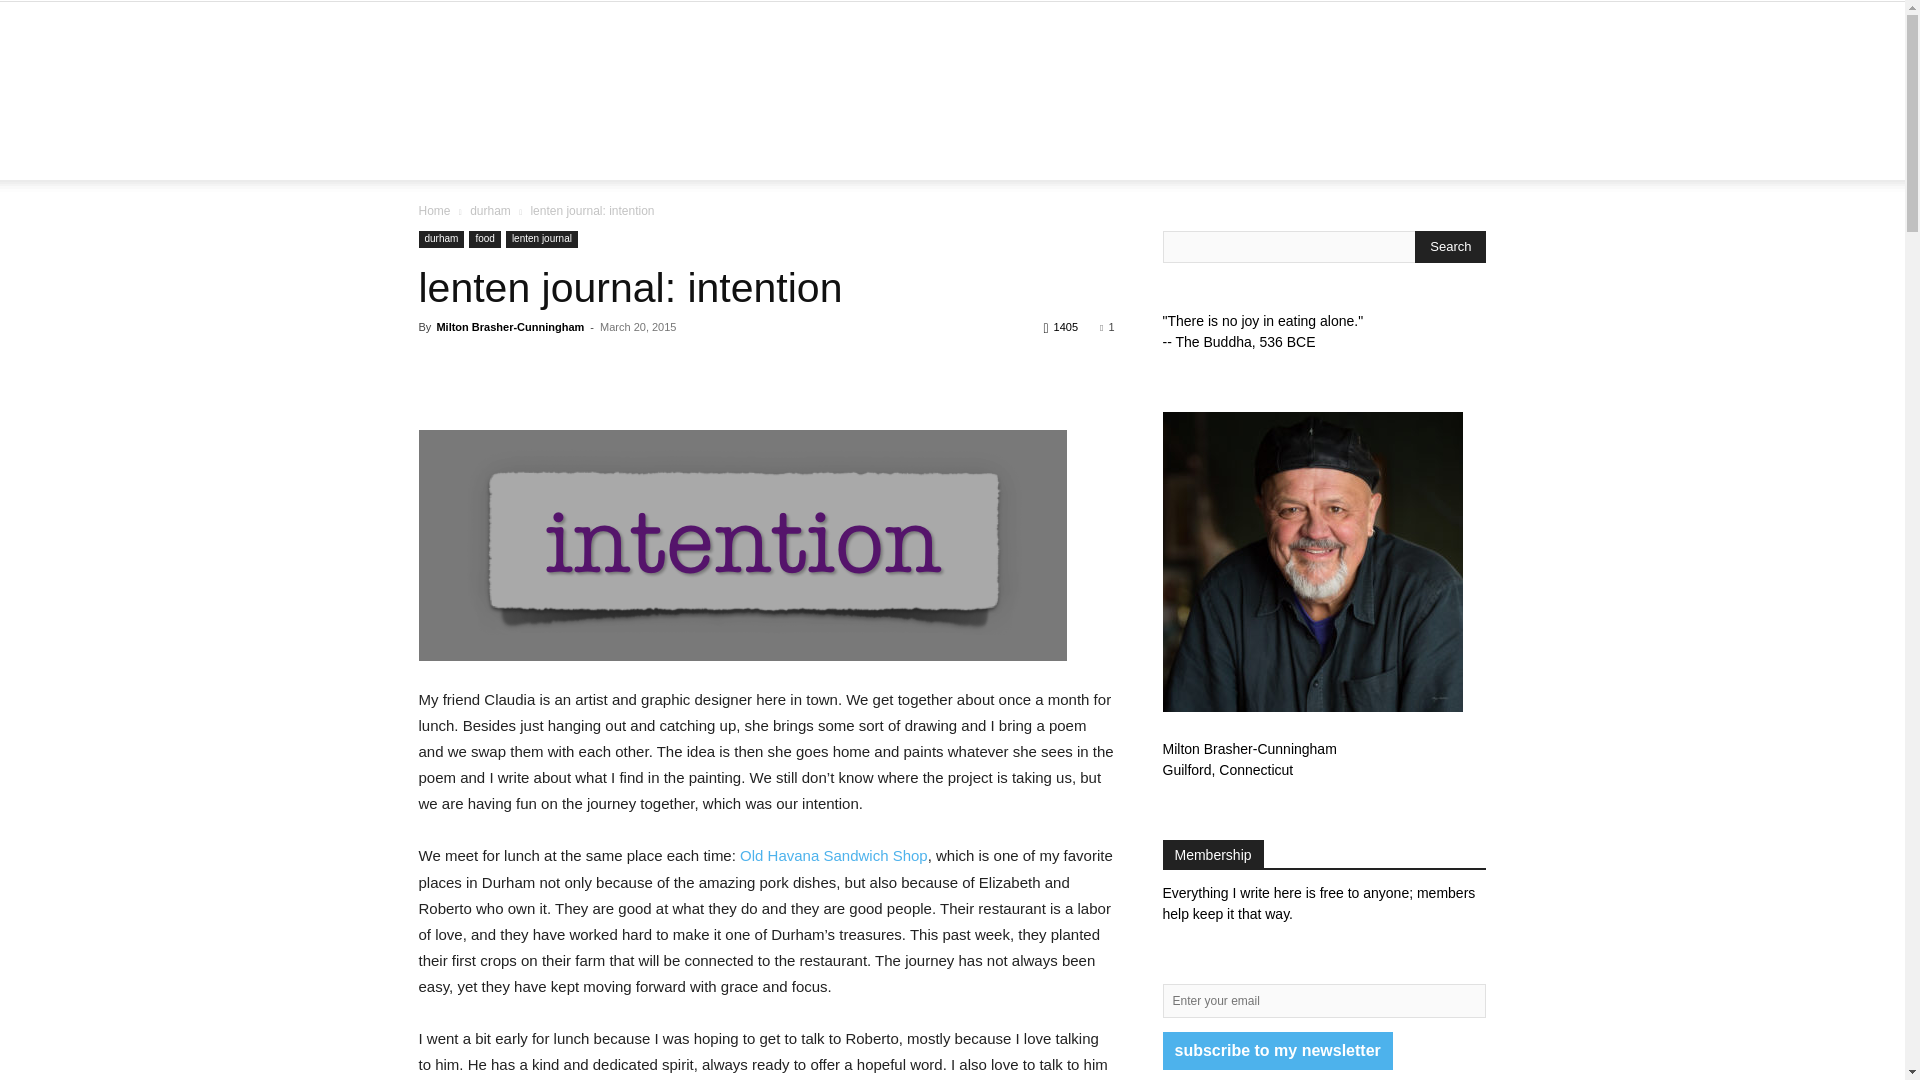  What do you see at coordinates (1496, 236) in the screenshot?
I see `Search` at bounding box center [1496, 236].